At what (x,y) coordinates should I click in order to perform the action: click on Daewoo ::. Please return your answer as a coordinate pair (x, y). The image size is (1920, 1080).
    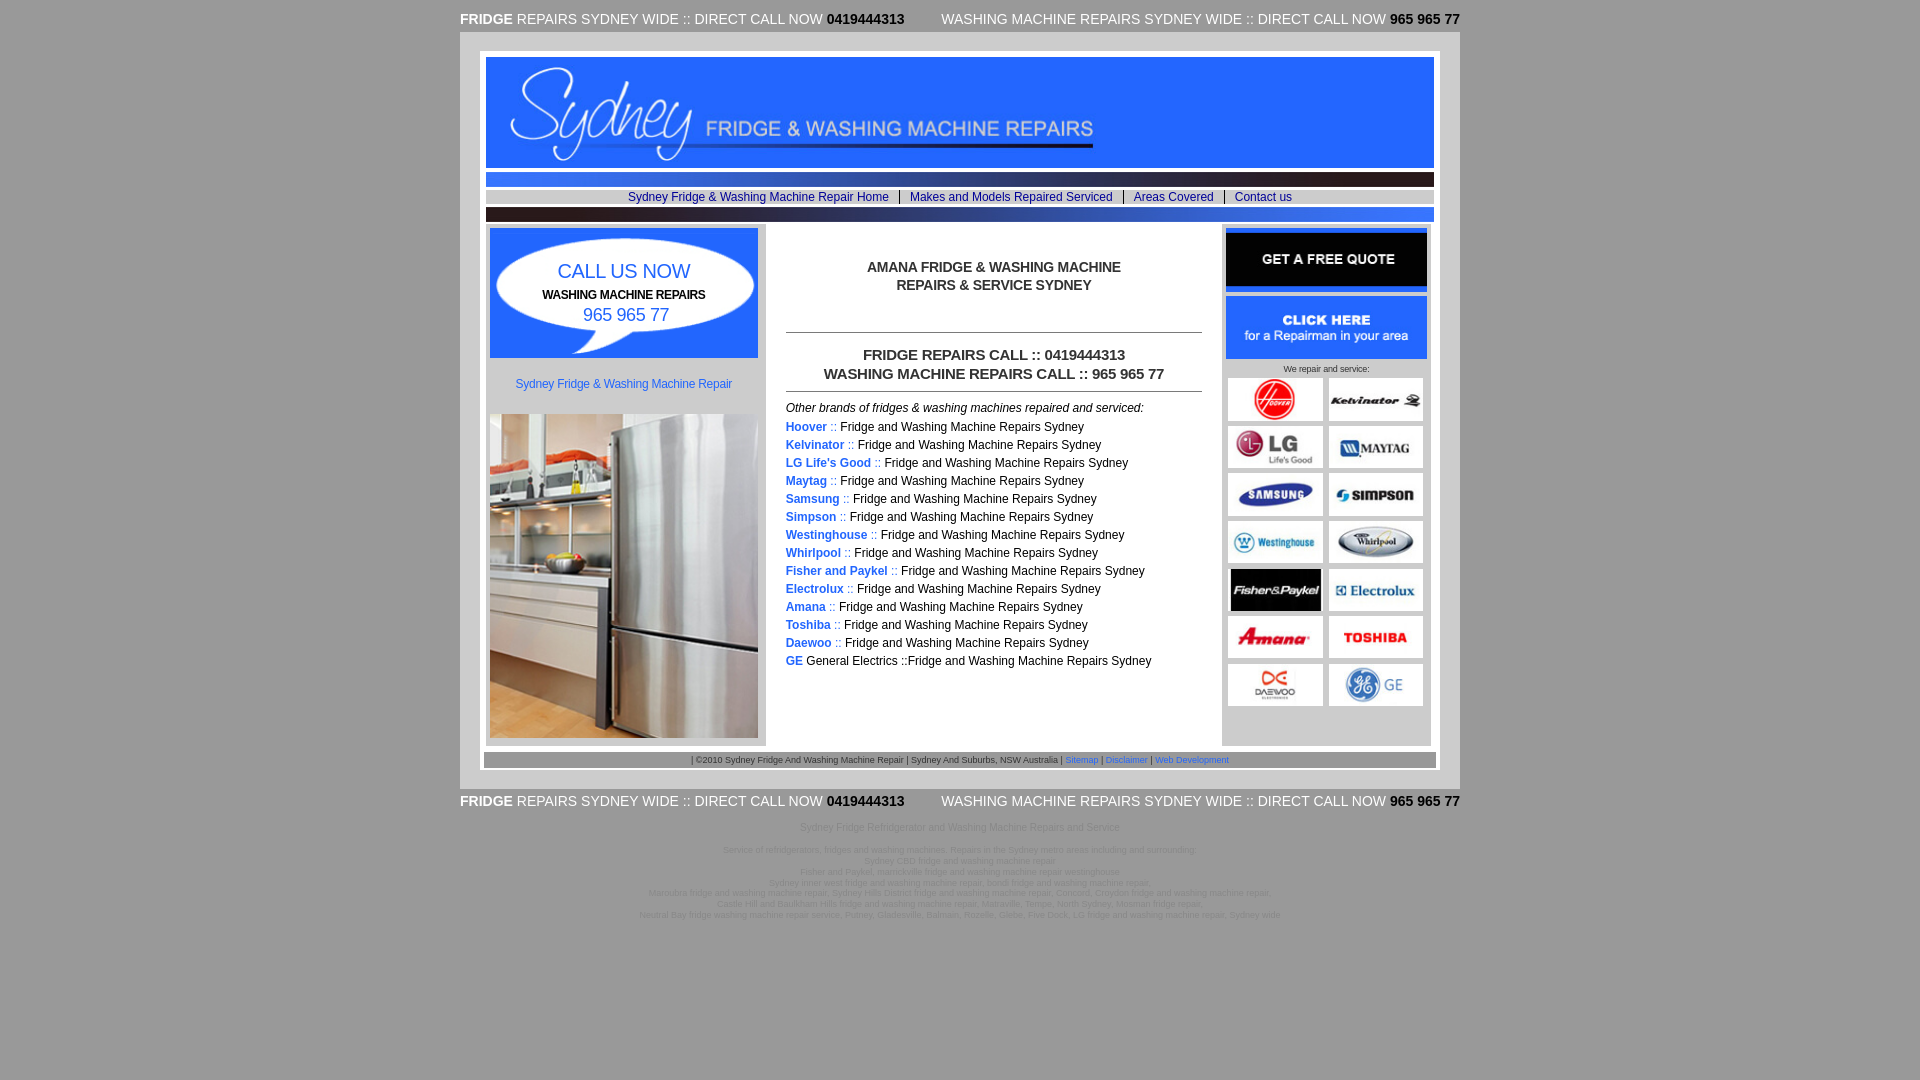
    Looking at the image, I should click on (814, 643).